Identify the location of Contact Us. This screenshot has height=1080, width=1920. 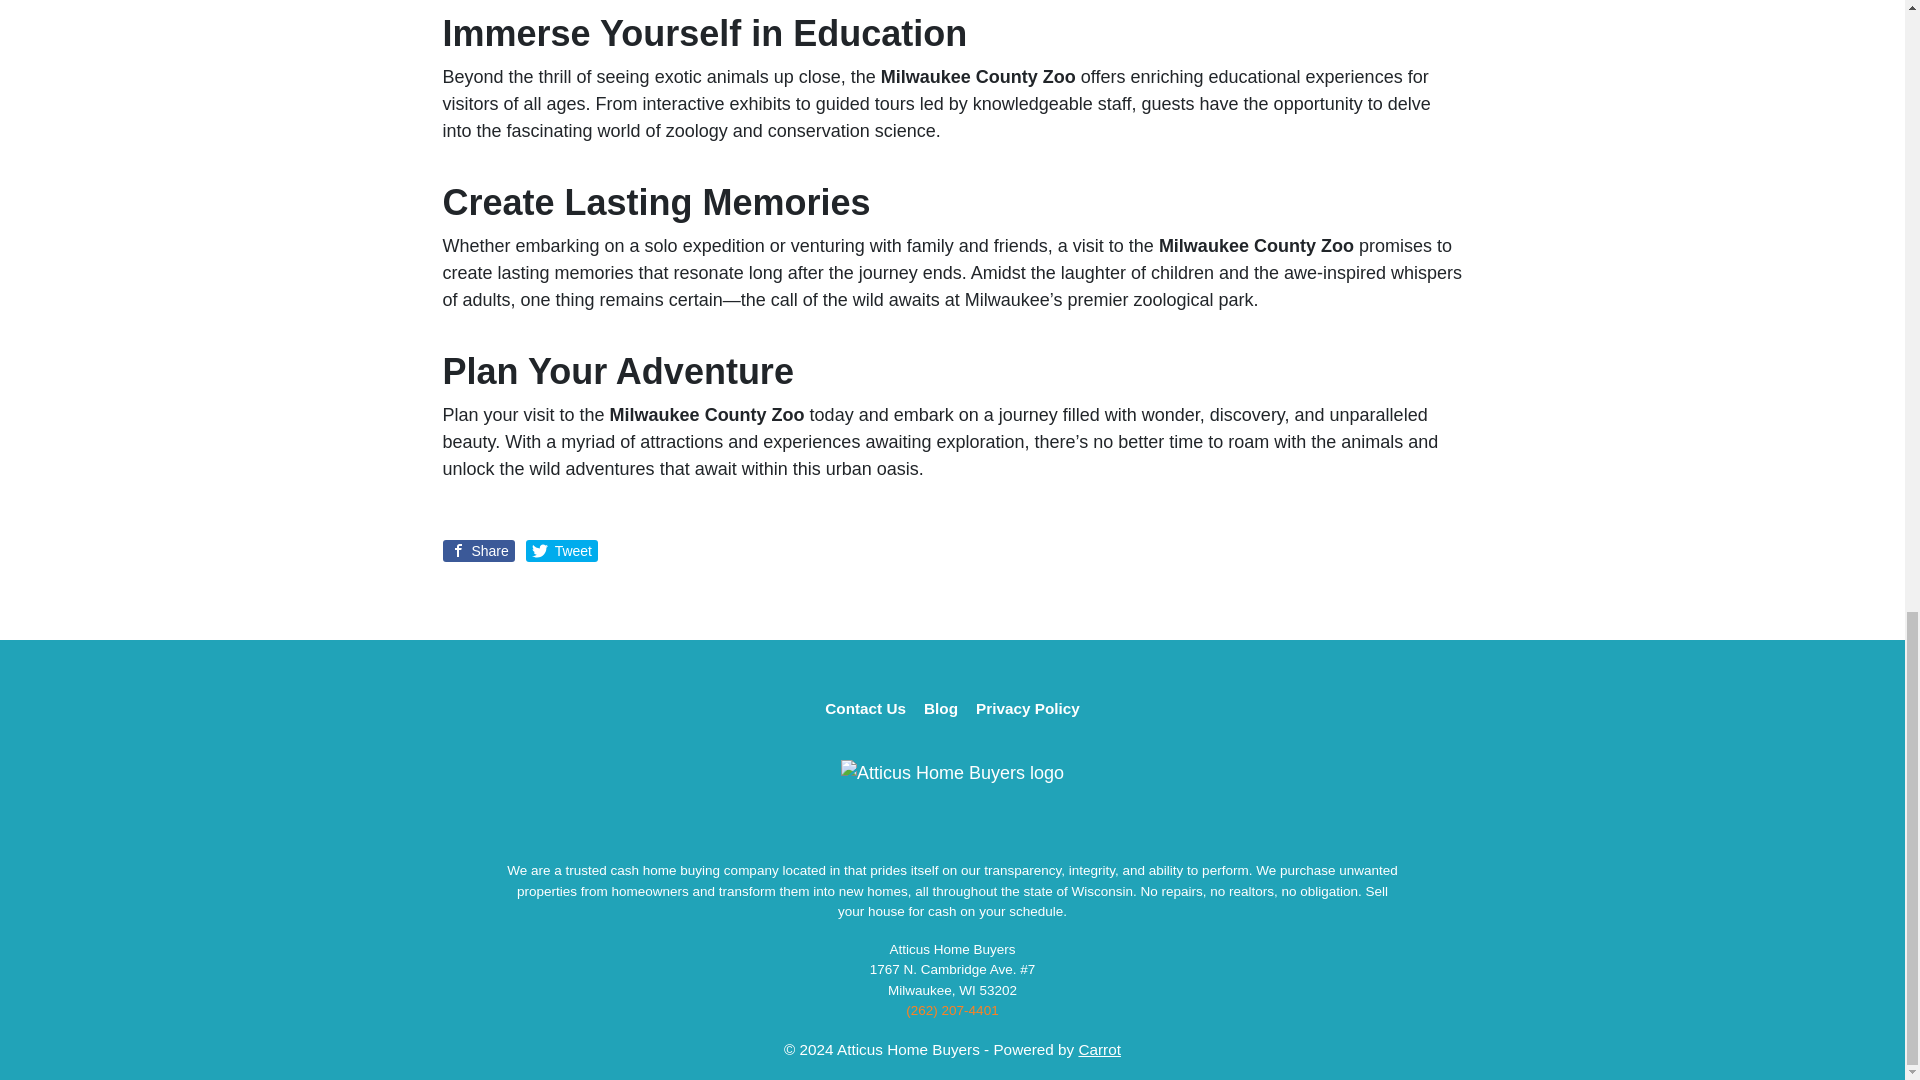
(866, 708).